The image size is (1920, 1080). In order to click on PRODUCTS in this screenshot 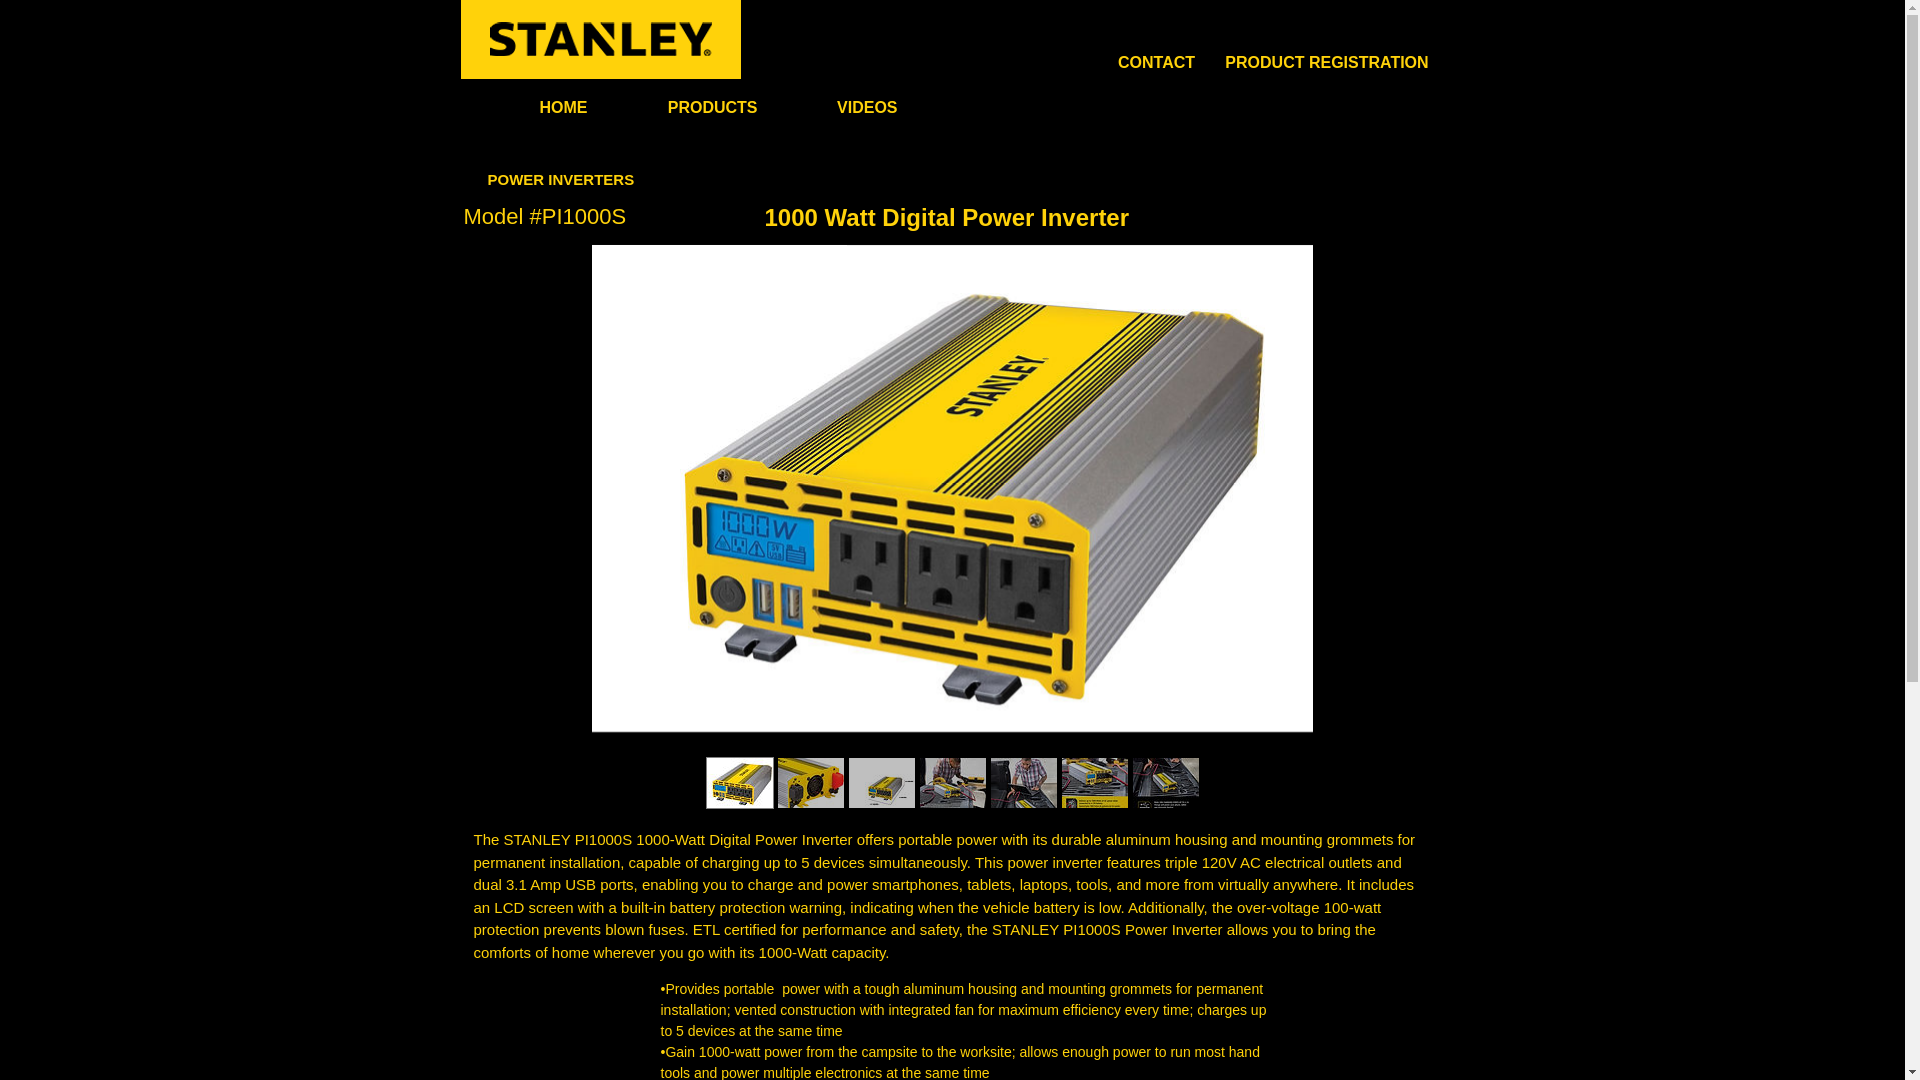, I will do `click(684, 107)`.